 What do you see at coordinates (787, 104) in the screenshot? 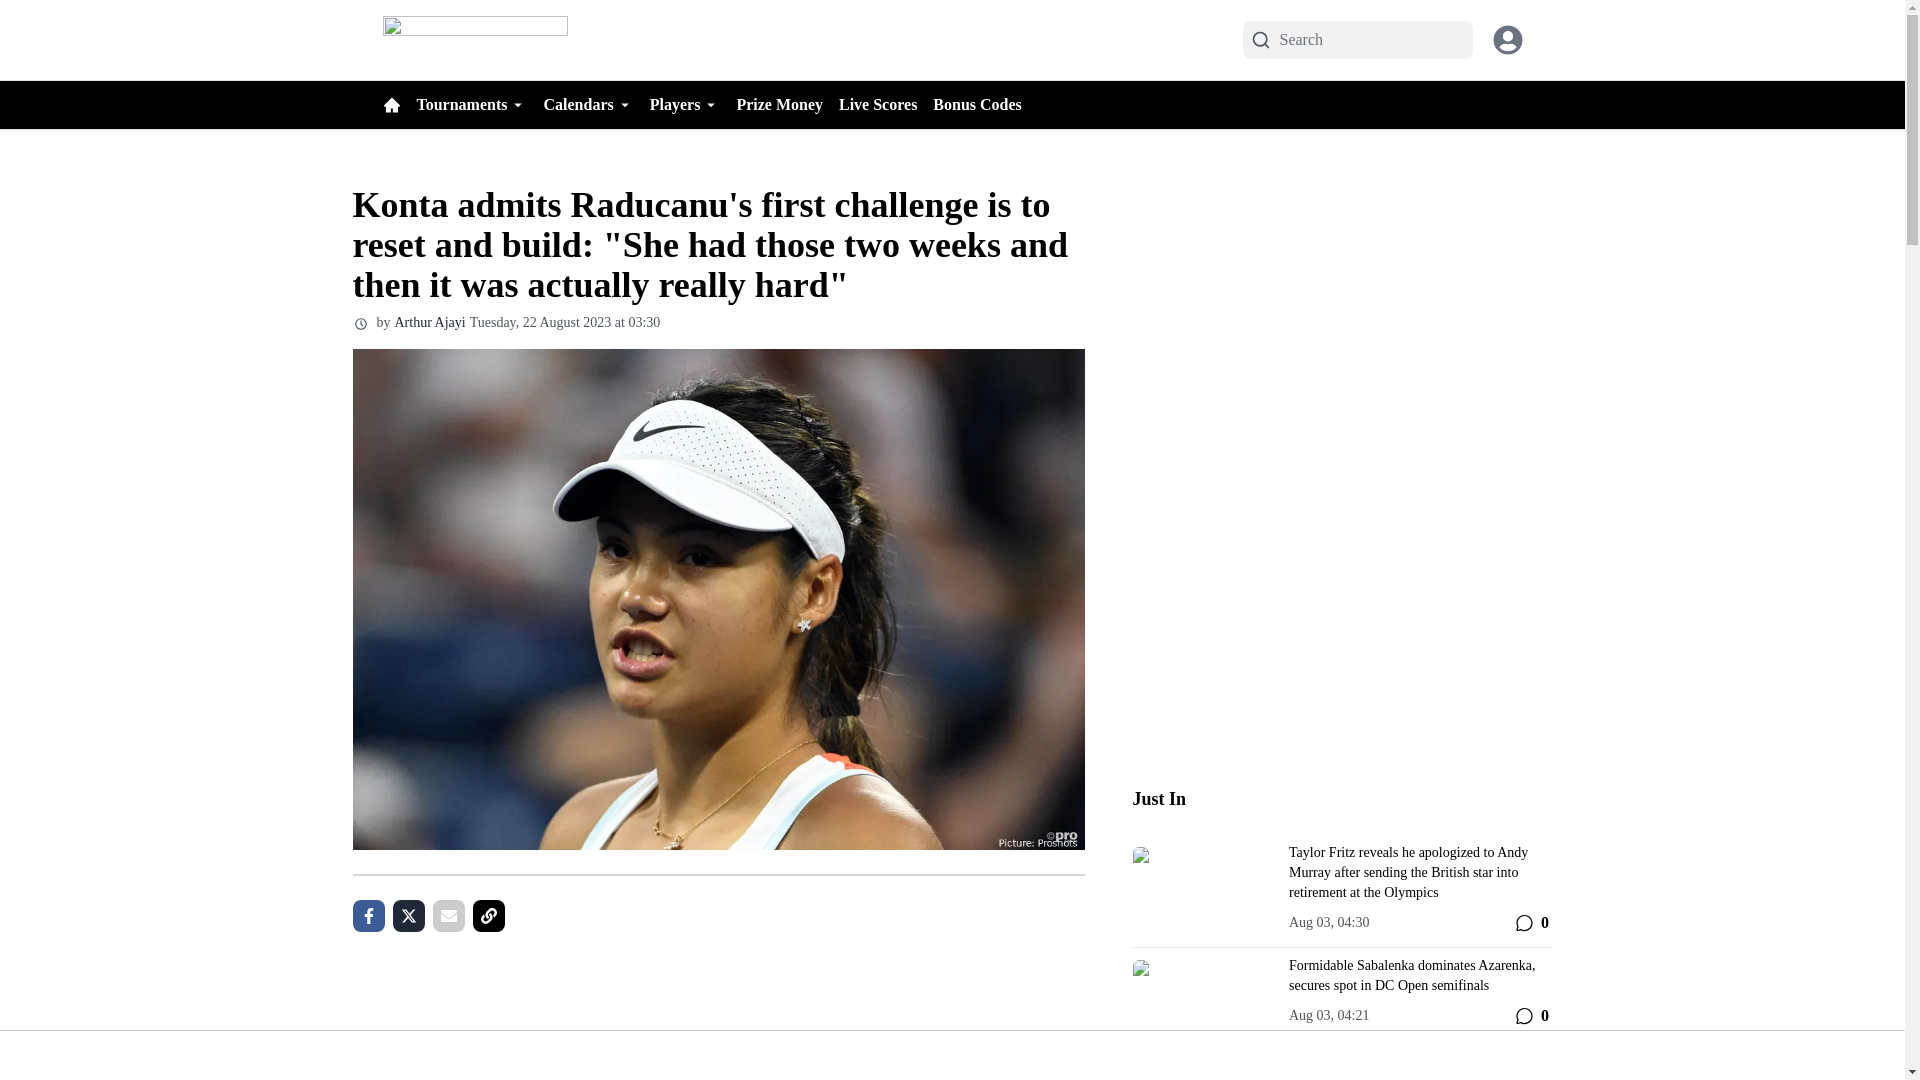
I see `Prize Money` at bounding box center [787, 104].